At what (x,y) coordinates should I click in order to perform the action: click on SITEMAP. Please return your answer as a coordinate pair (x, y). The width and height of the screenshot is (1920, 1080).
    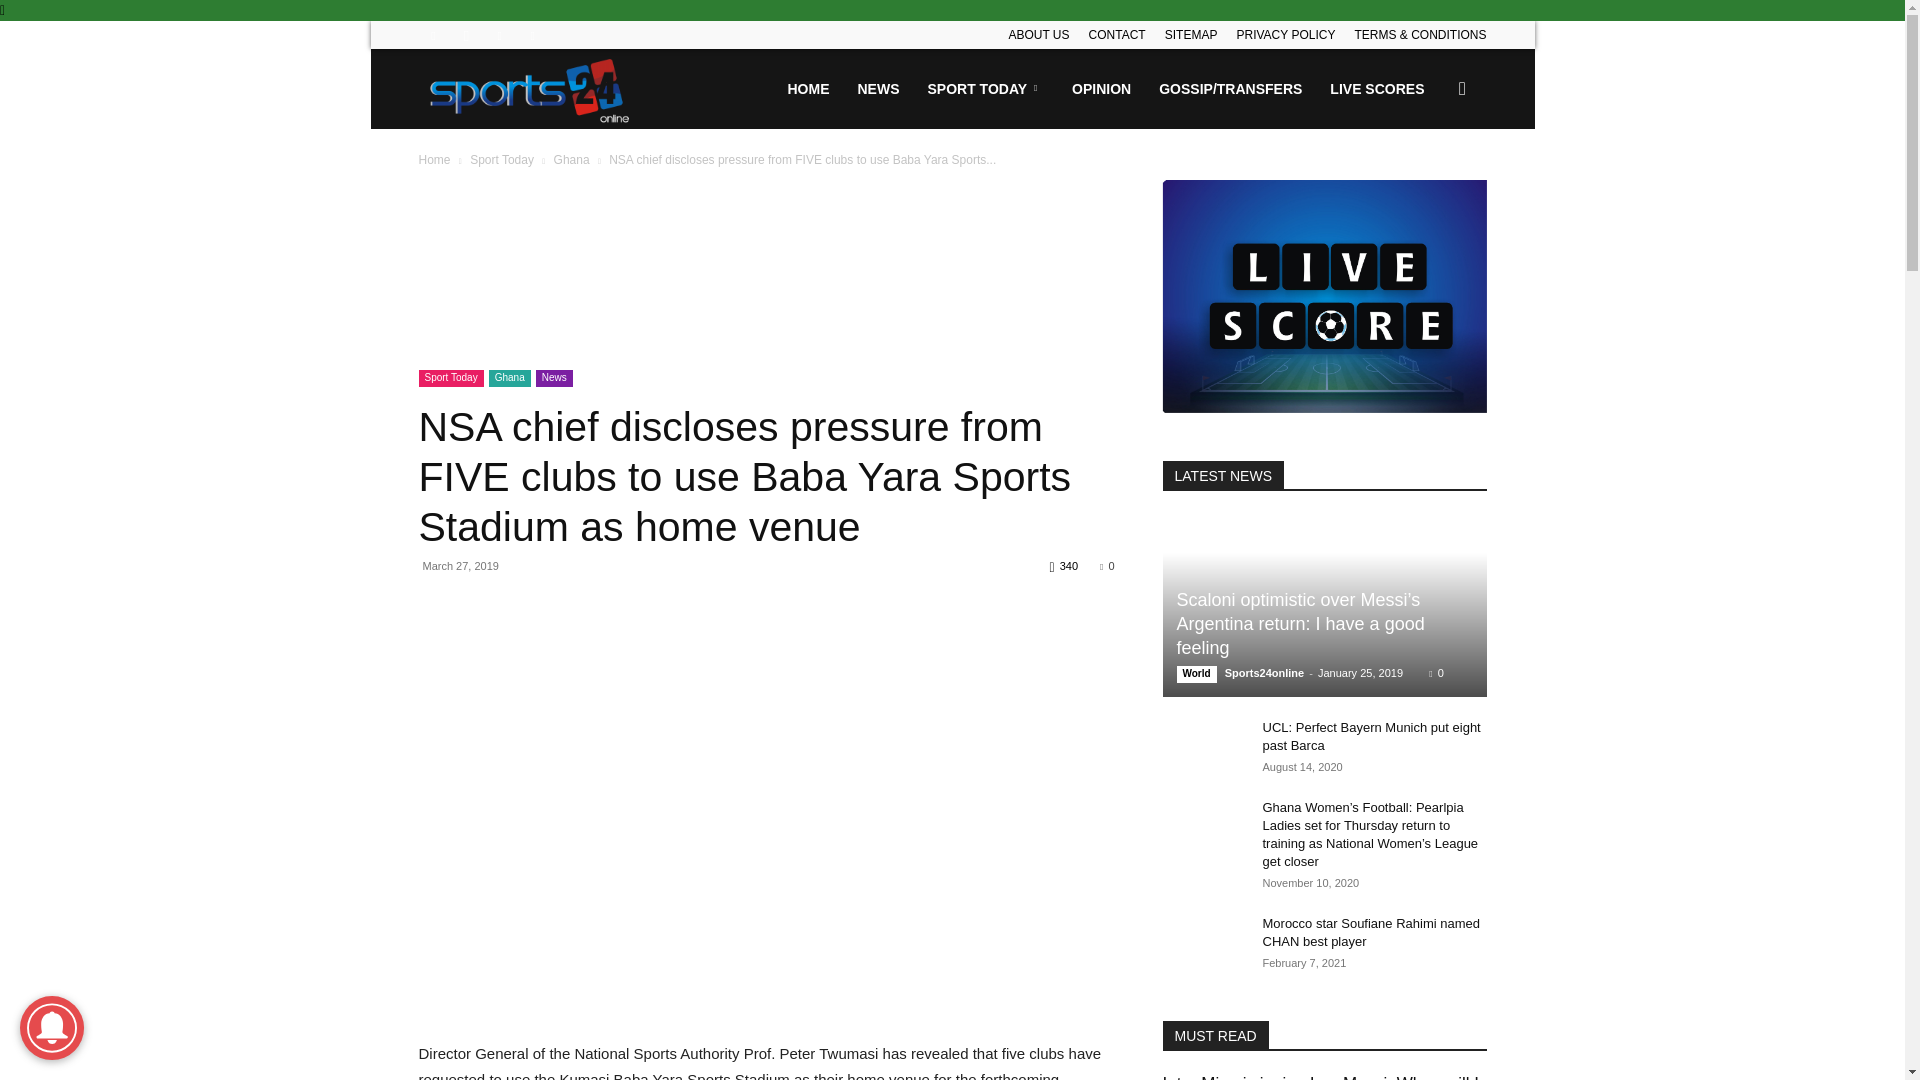
    Looking at the image, I should click on (1191, 35).